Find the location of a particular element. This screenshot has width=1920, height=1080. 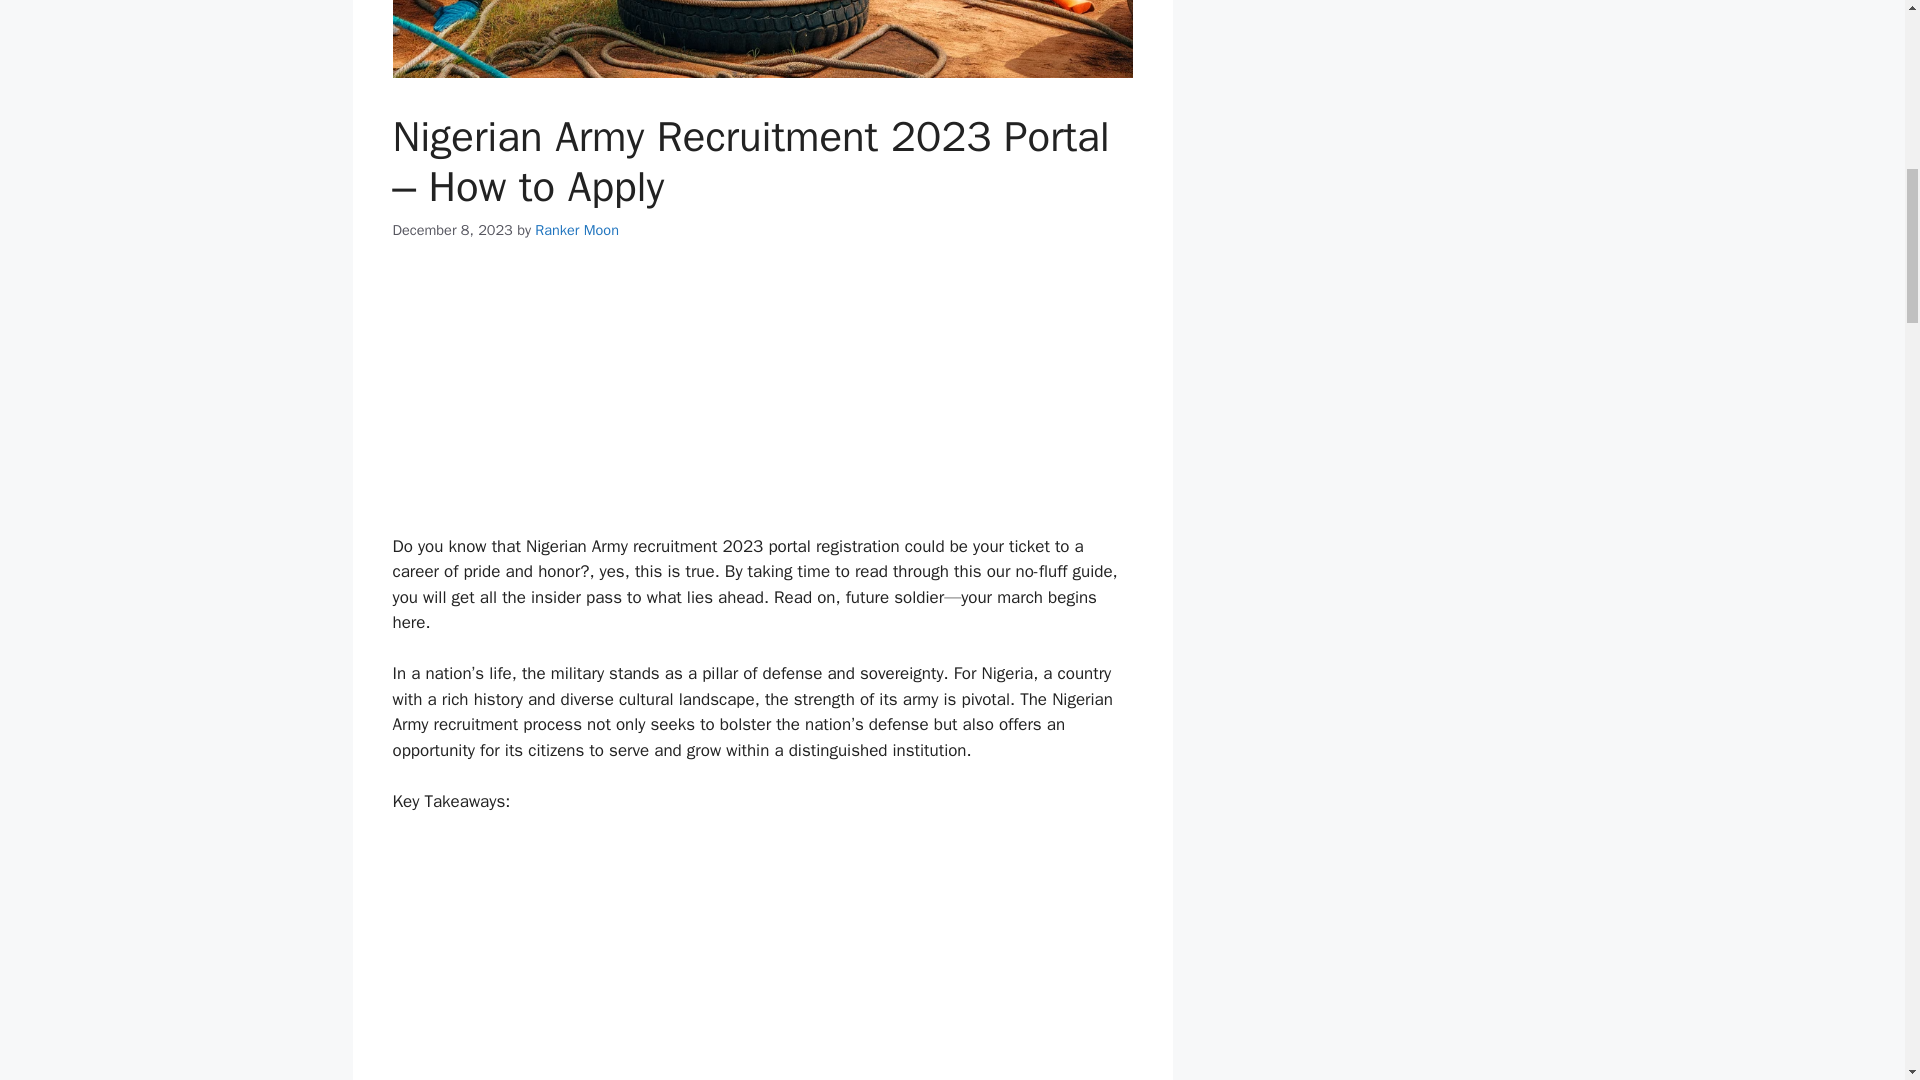

View all posts by Ranker Moon is located at coordinates (576, 230).